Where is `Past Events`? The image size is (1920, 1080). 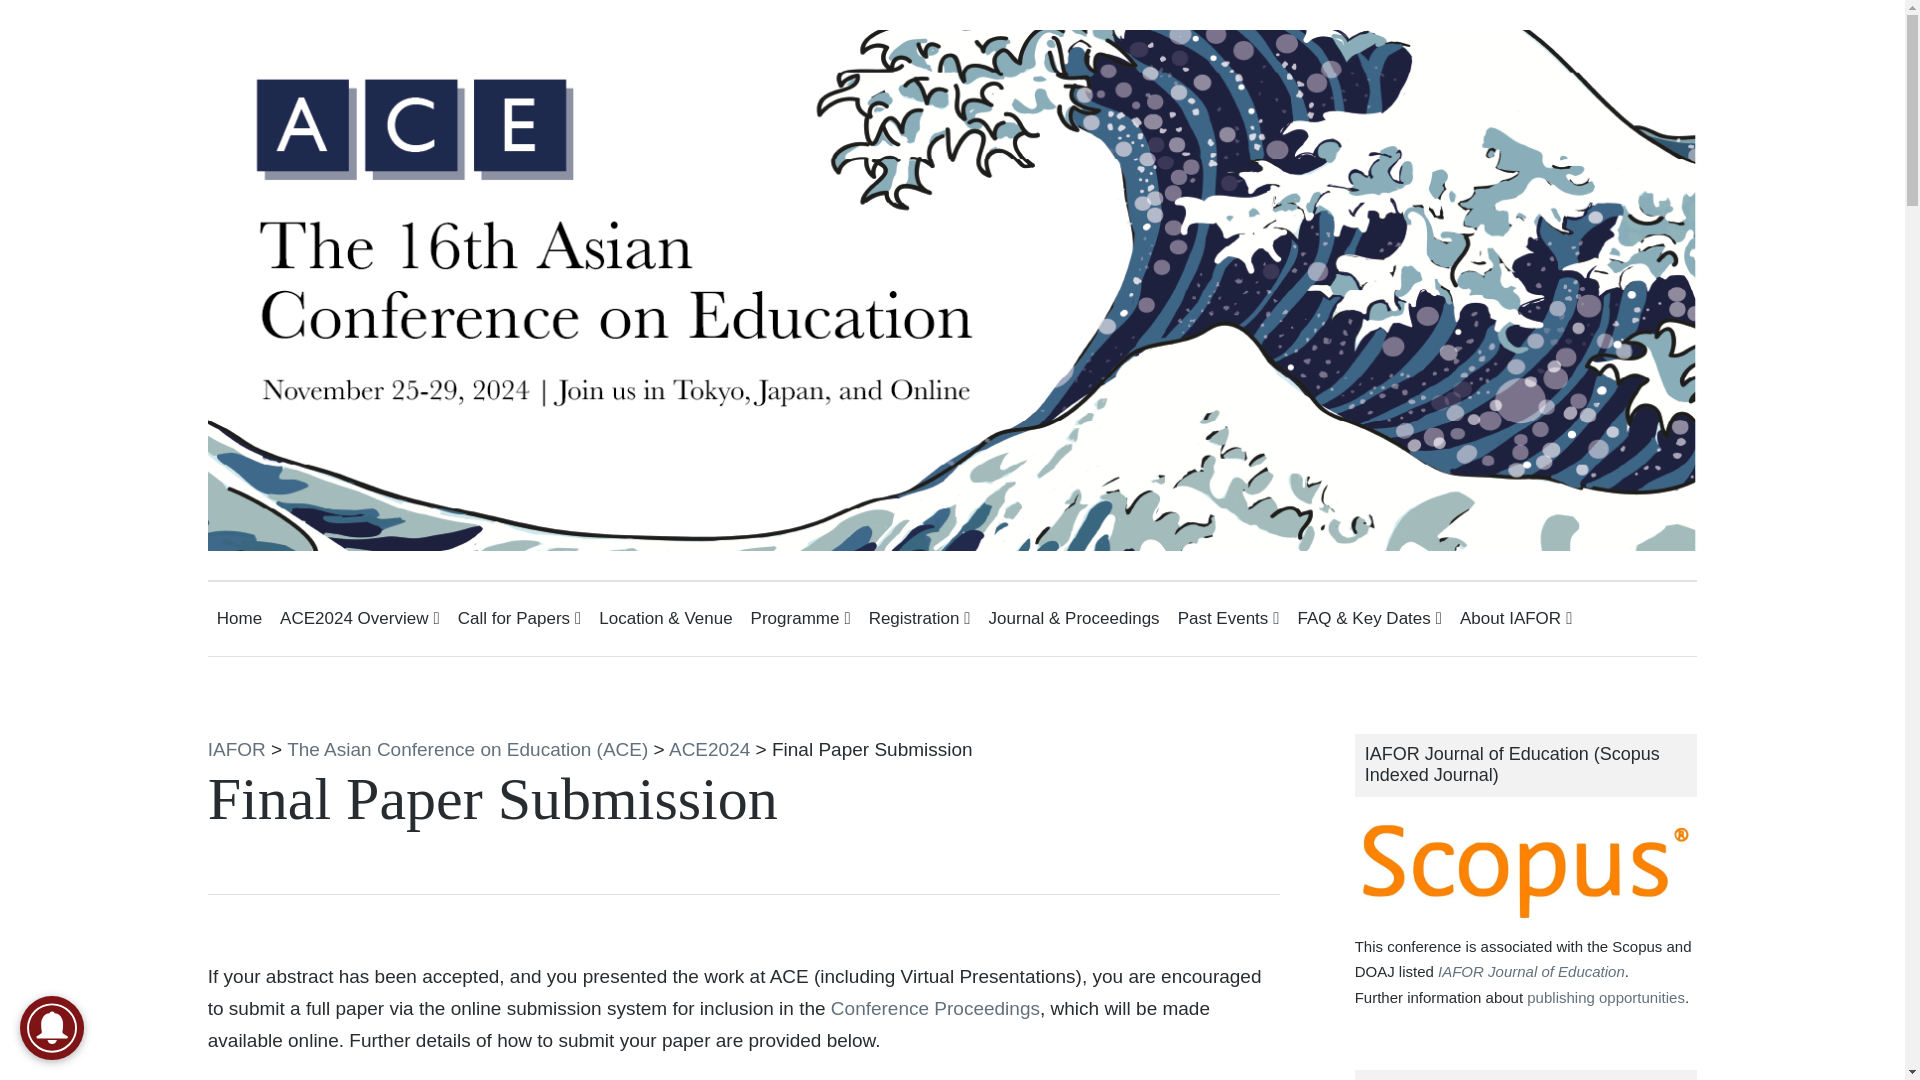
Past Events is located at coordinates (1229, 618).